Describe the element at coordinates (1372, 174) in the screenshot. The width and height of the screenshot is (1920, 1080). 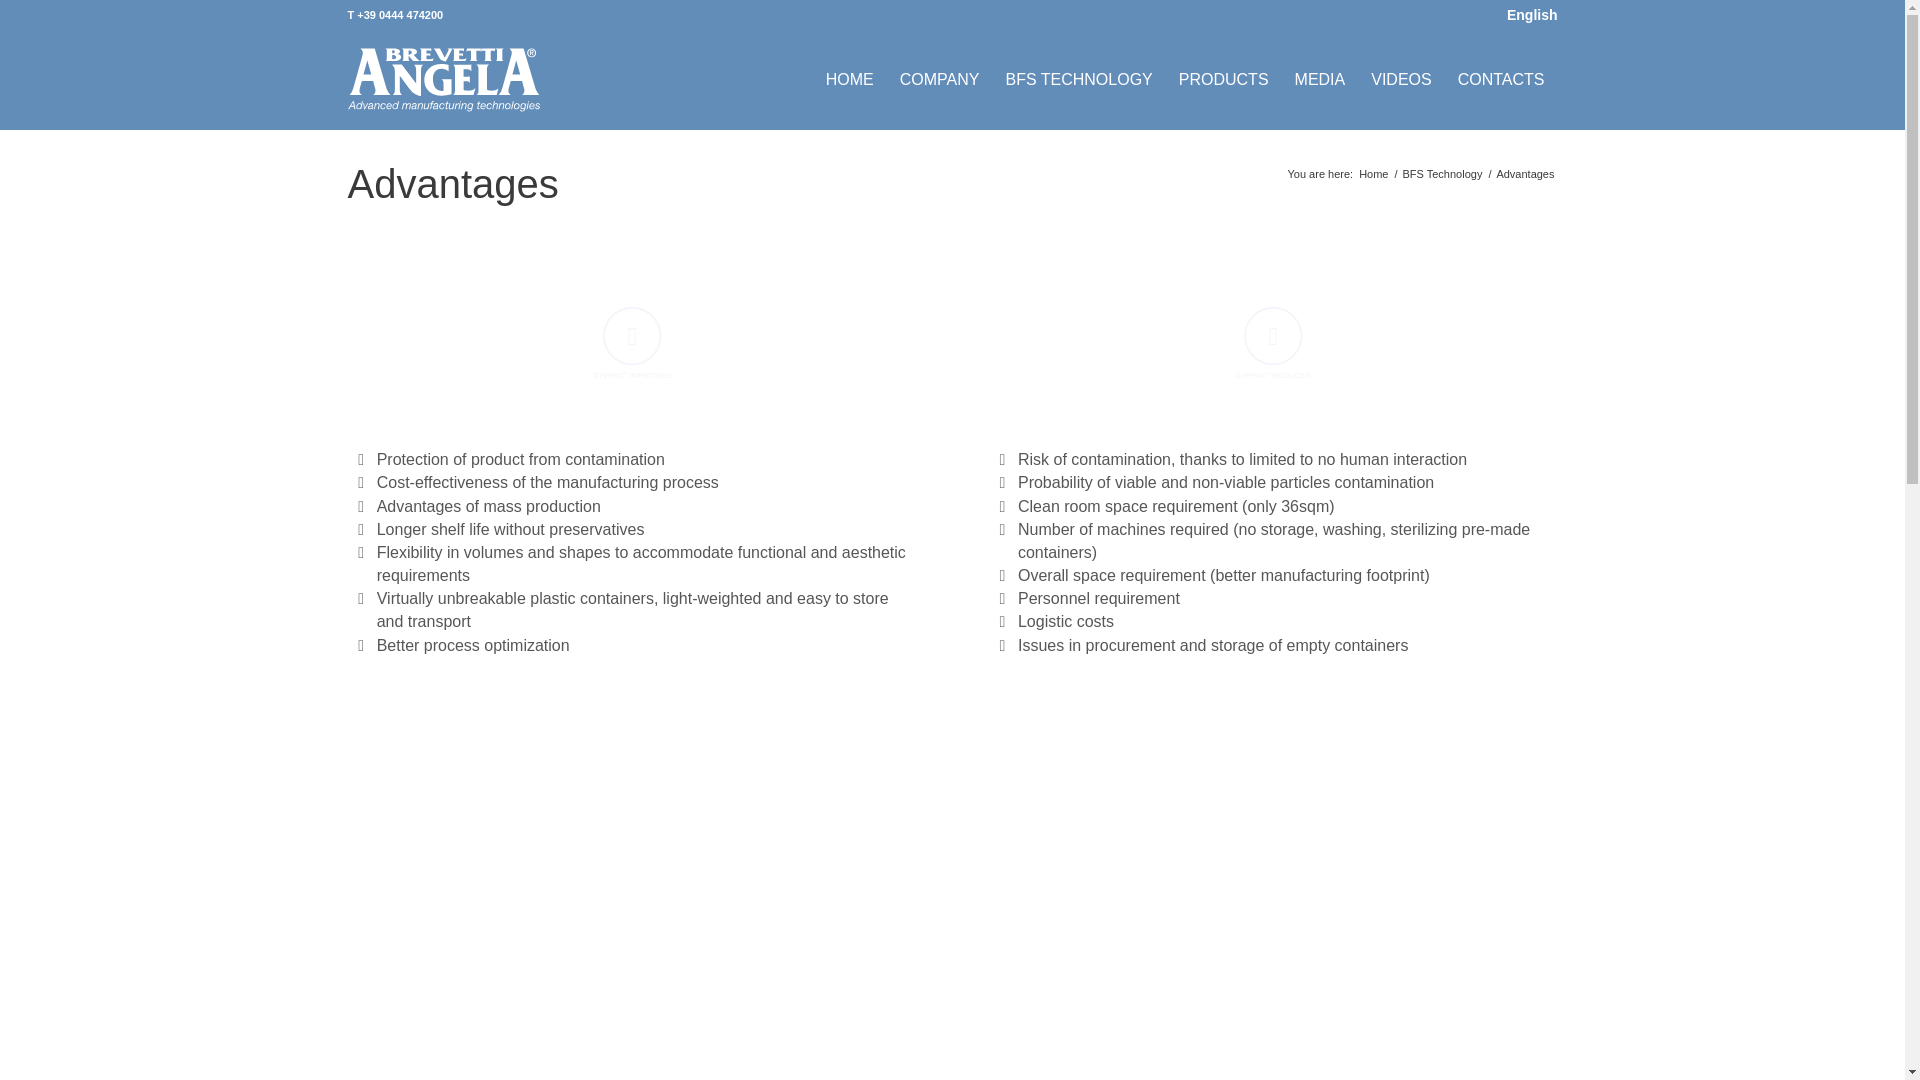
I see `Brevetti Angela` at that location.